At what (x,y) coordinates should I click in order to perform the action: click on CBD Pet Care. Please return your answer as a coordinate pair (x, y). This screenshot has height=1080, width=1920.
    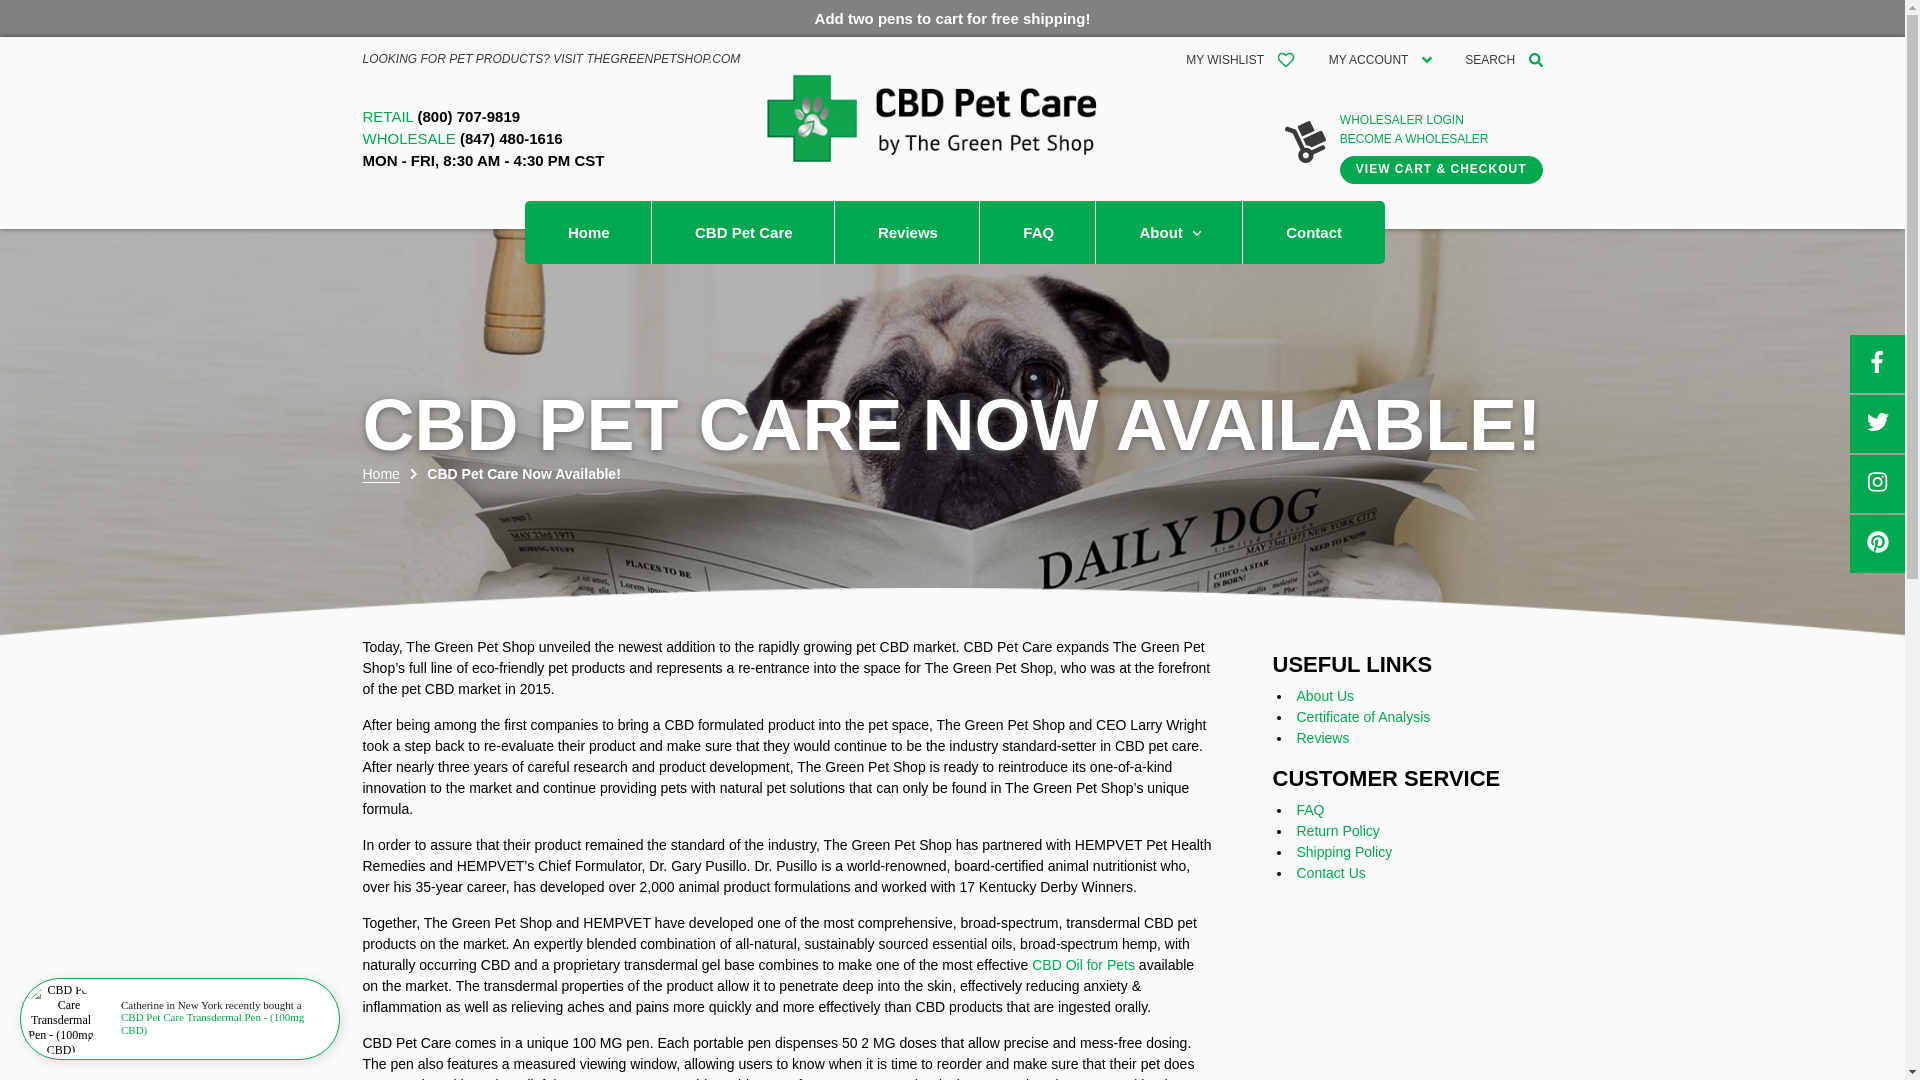
    Looking at the image, I should click on (744, 232).